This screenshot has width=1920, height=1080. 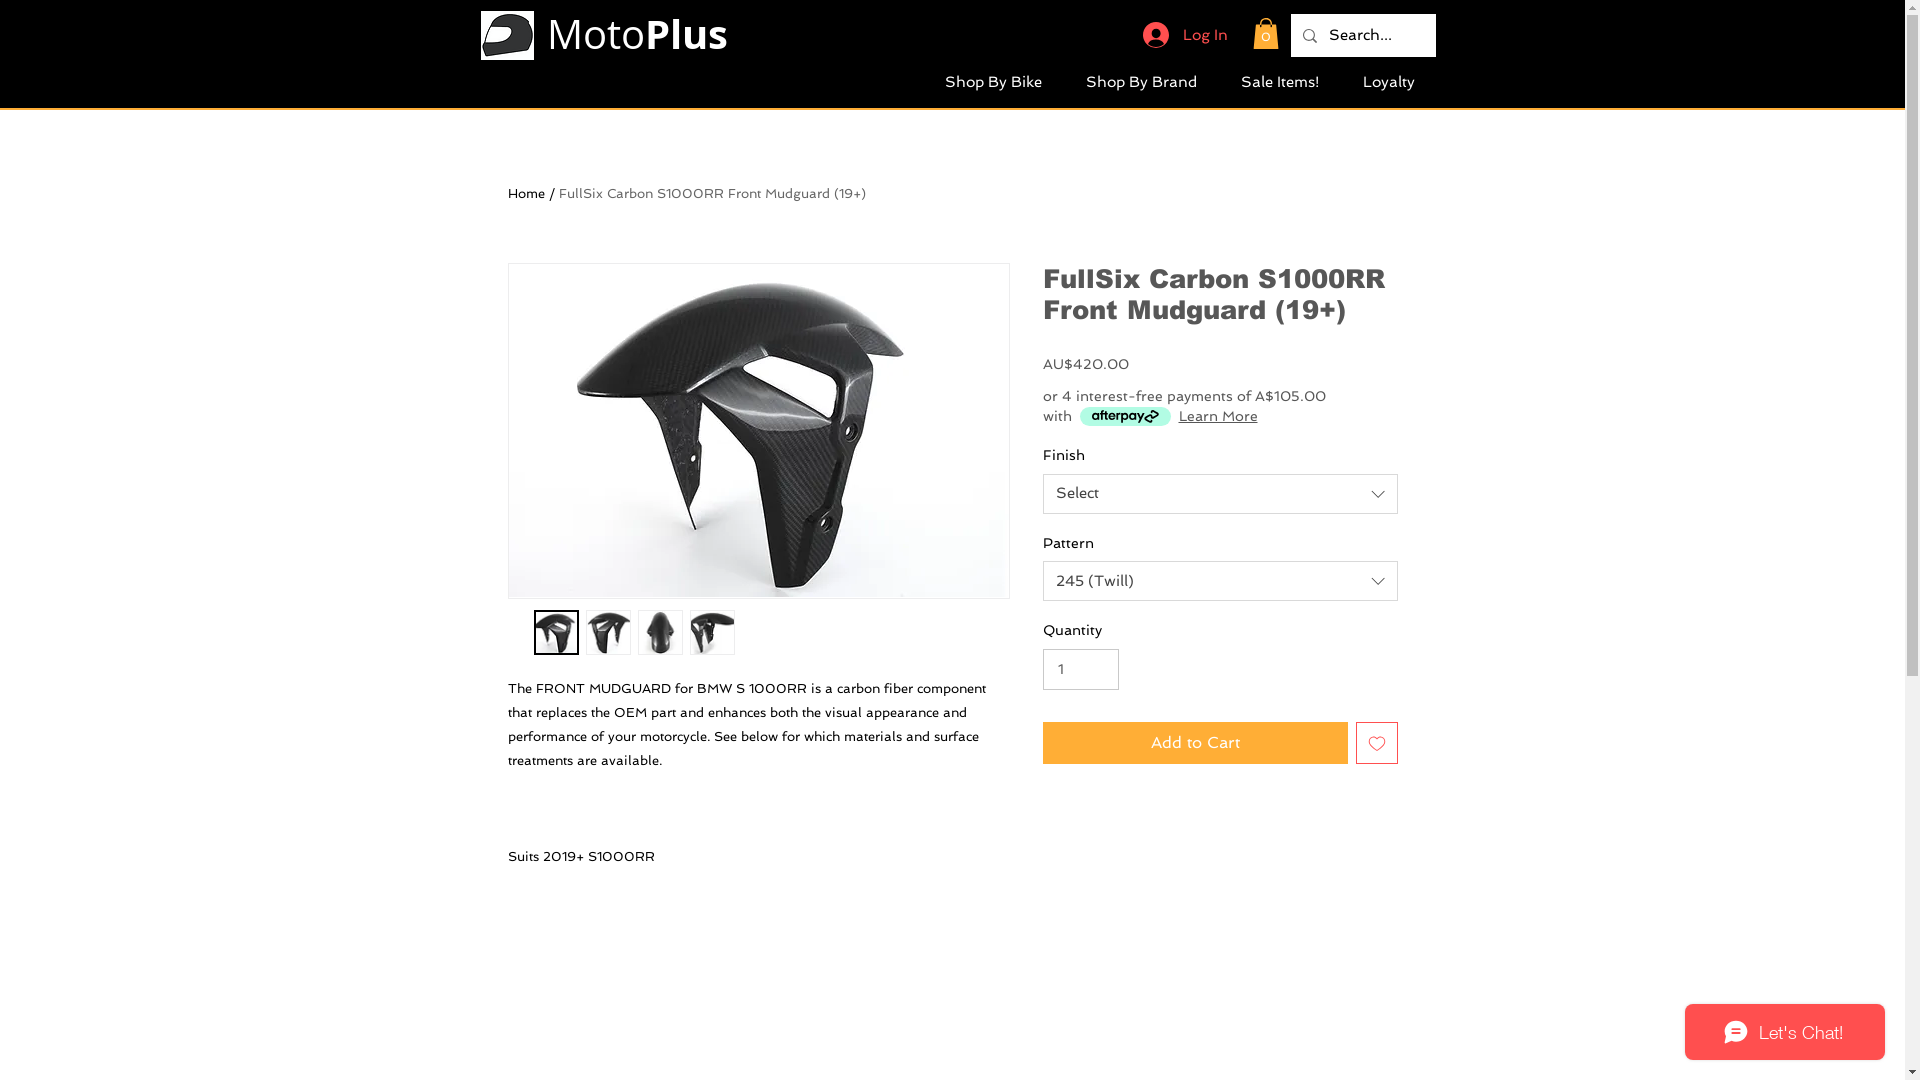 I want to click on Home, so click(x=526, y=194).